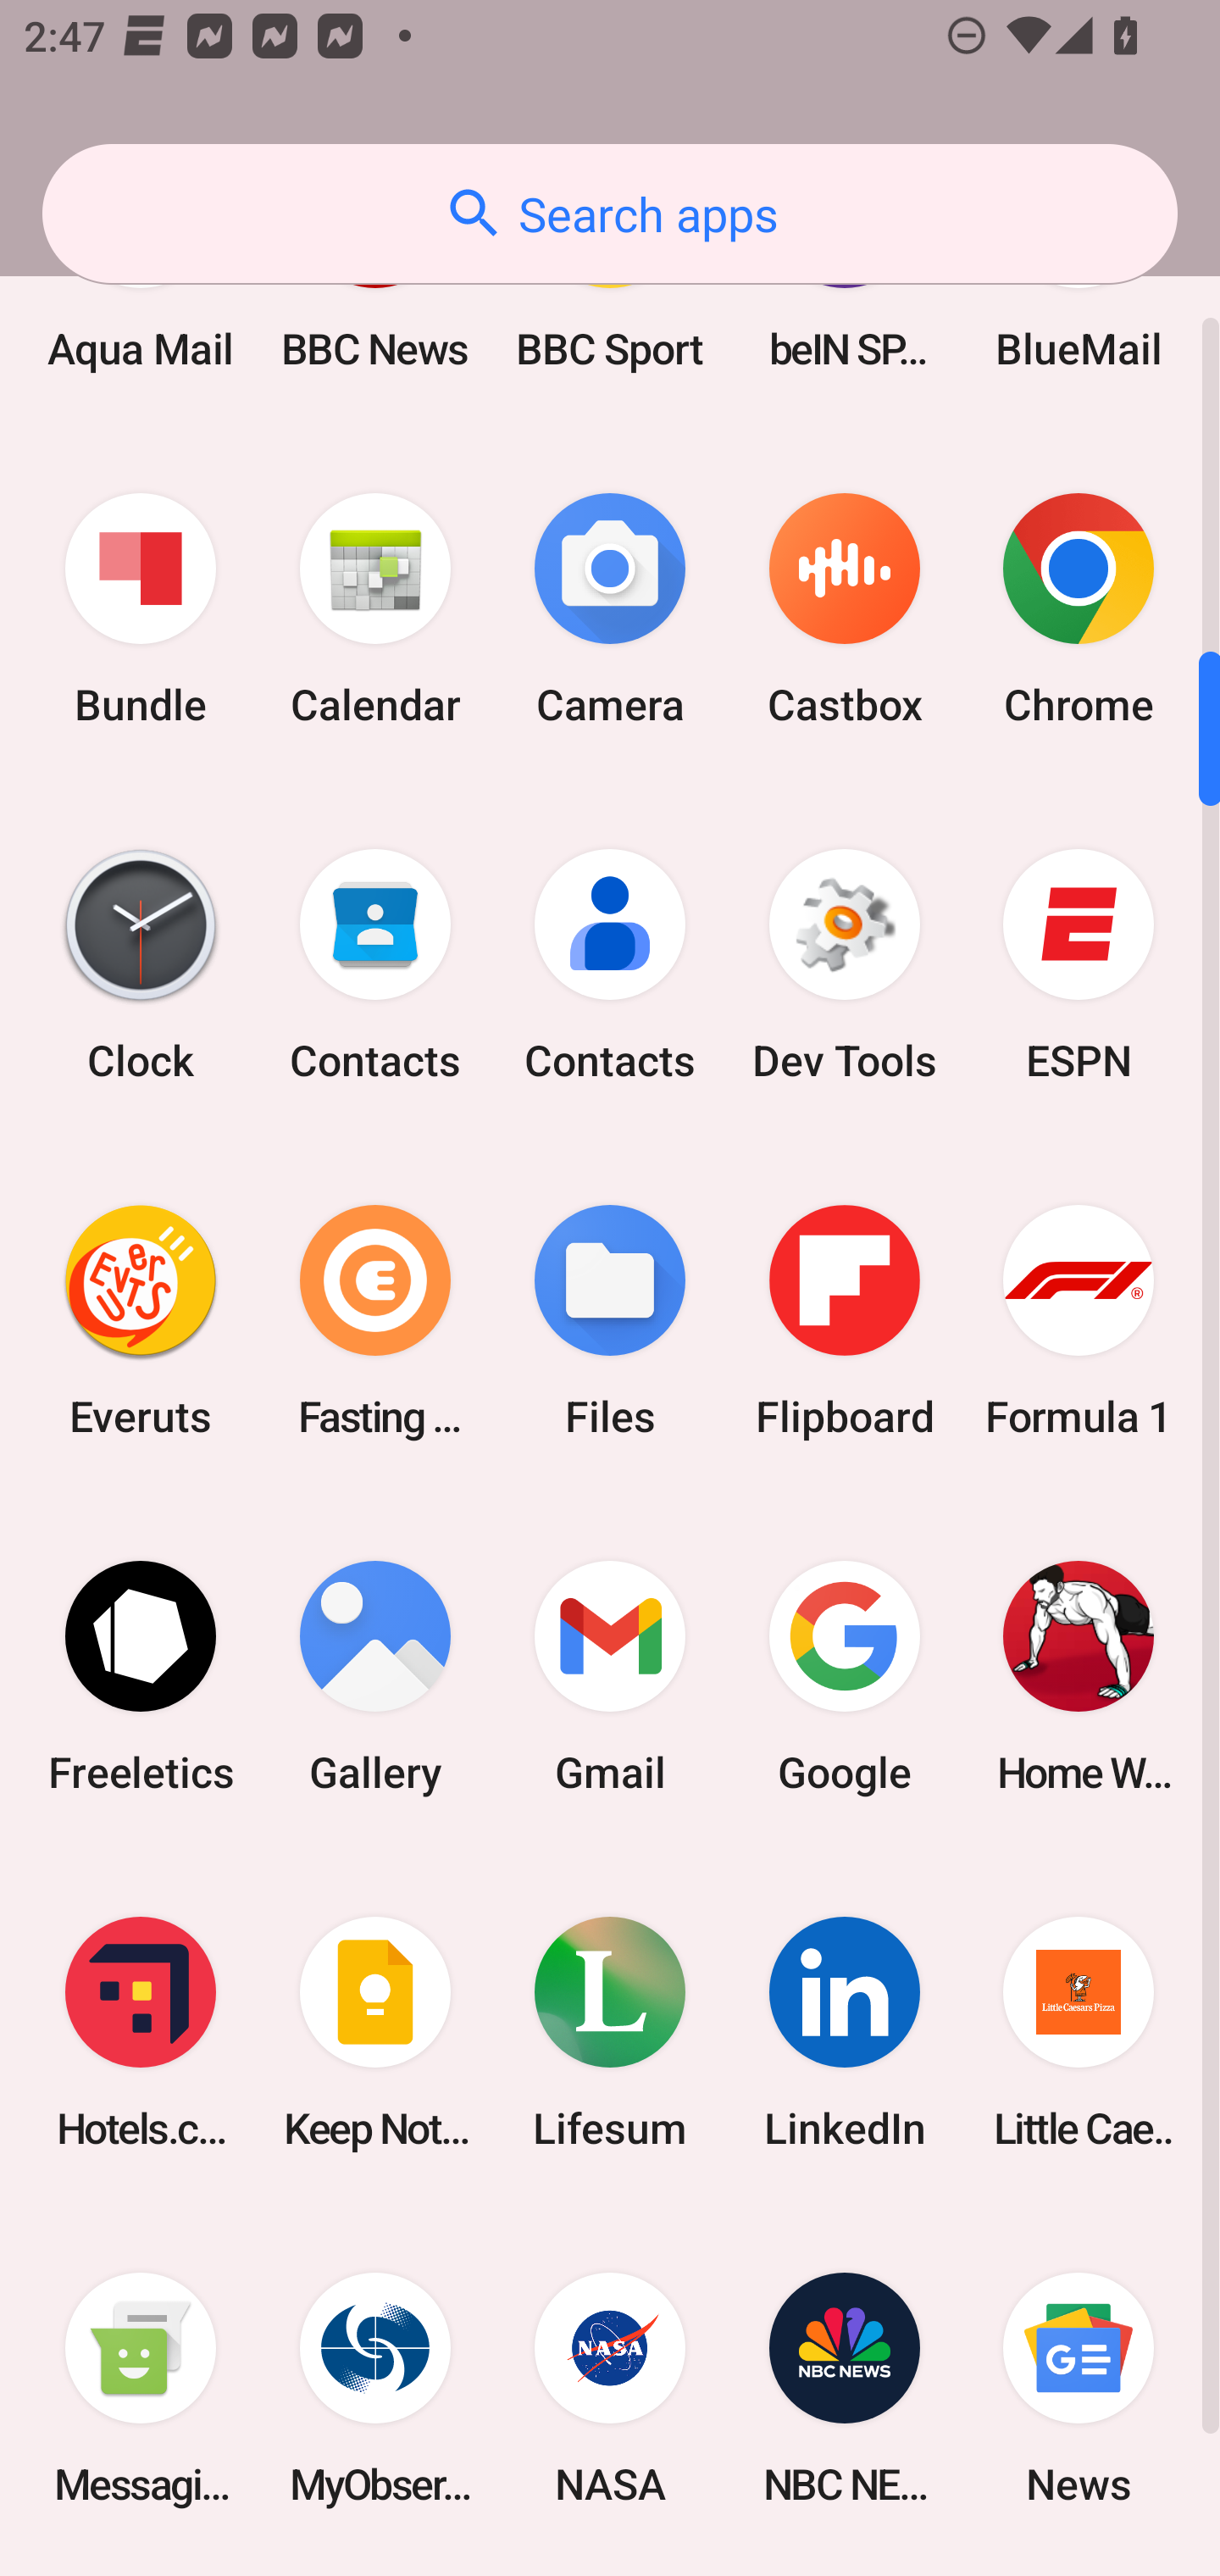 This screenshot has height=2576, width=1220. I want to click on Chrome, so click(1079, 608).